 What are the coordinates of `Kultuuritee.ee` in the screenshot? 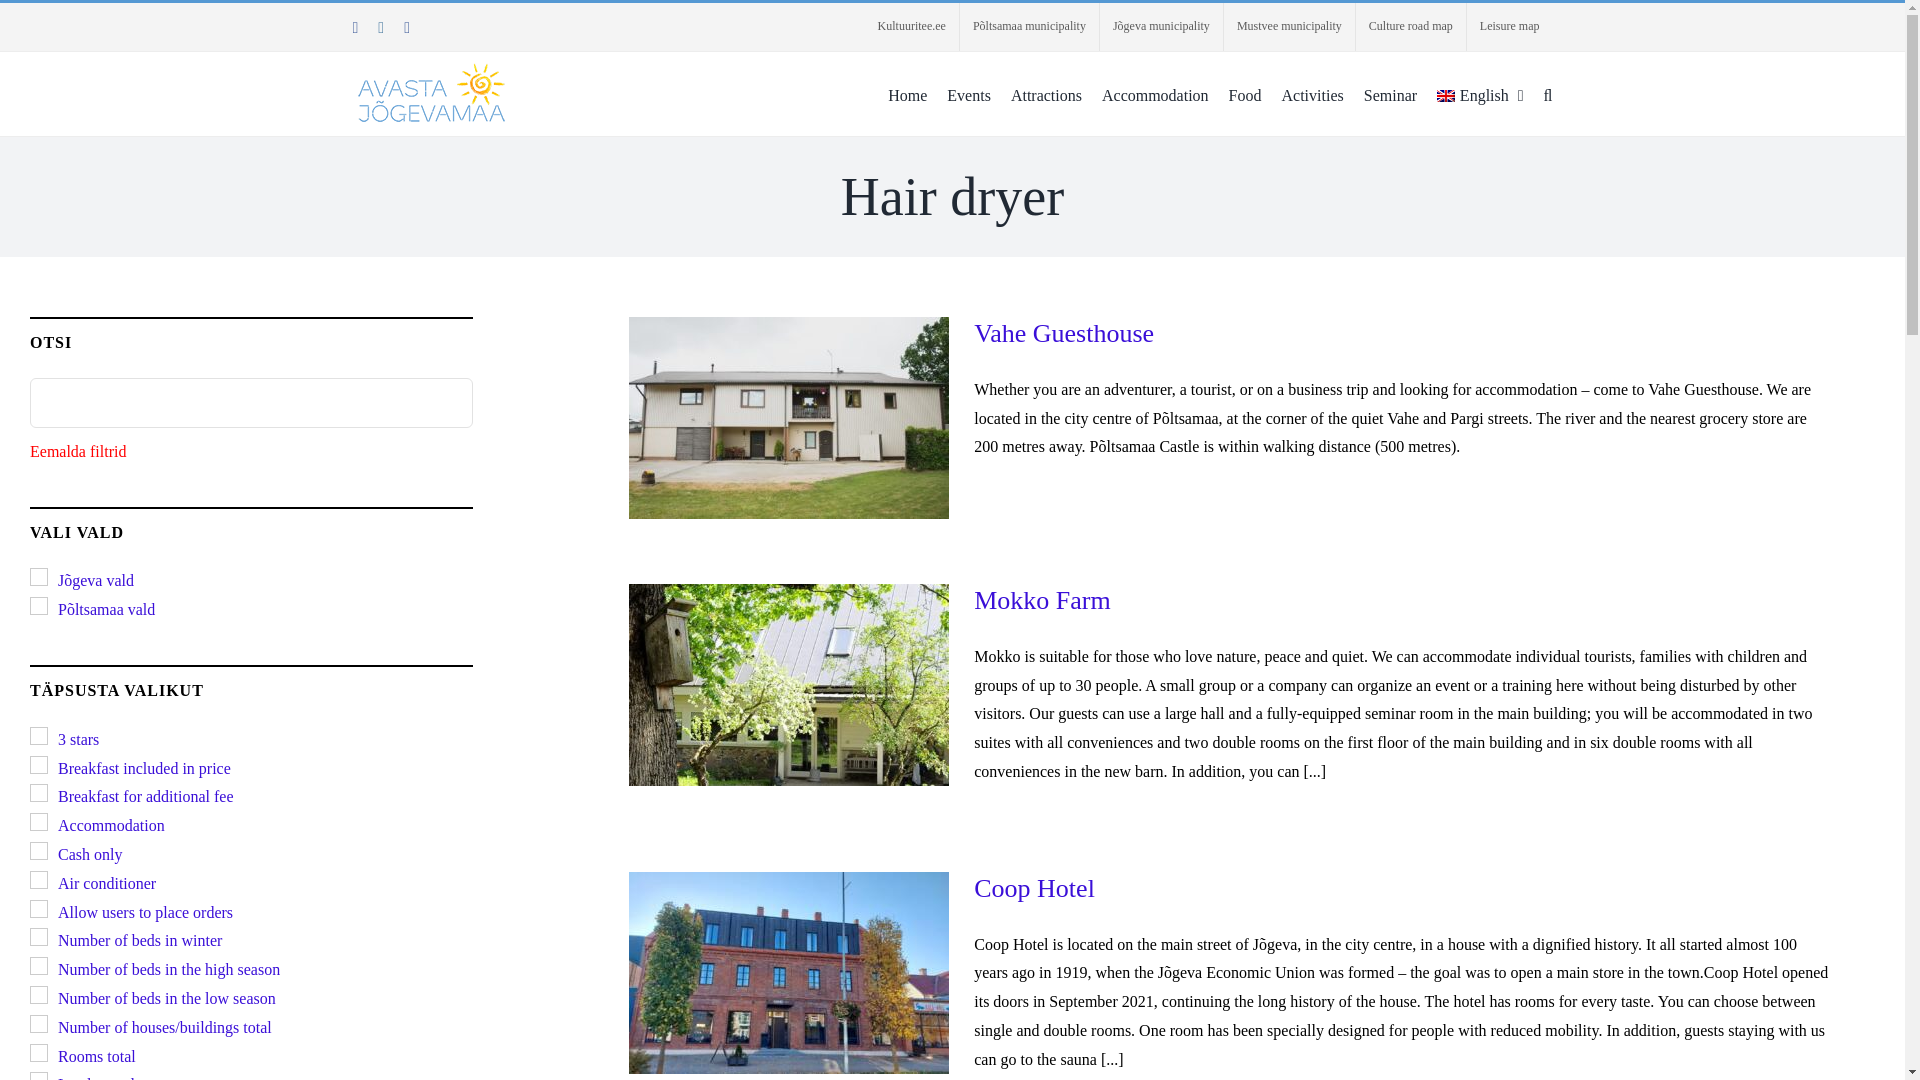 It's located at (912, 26).